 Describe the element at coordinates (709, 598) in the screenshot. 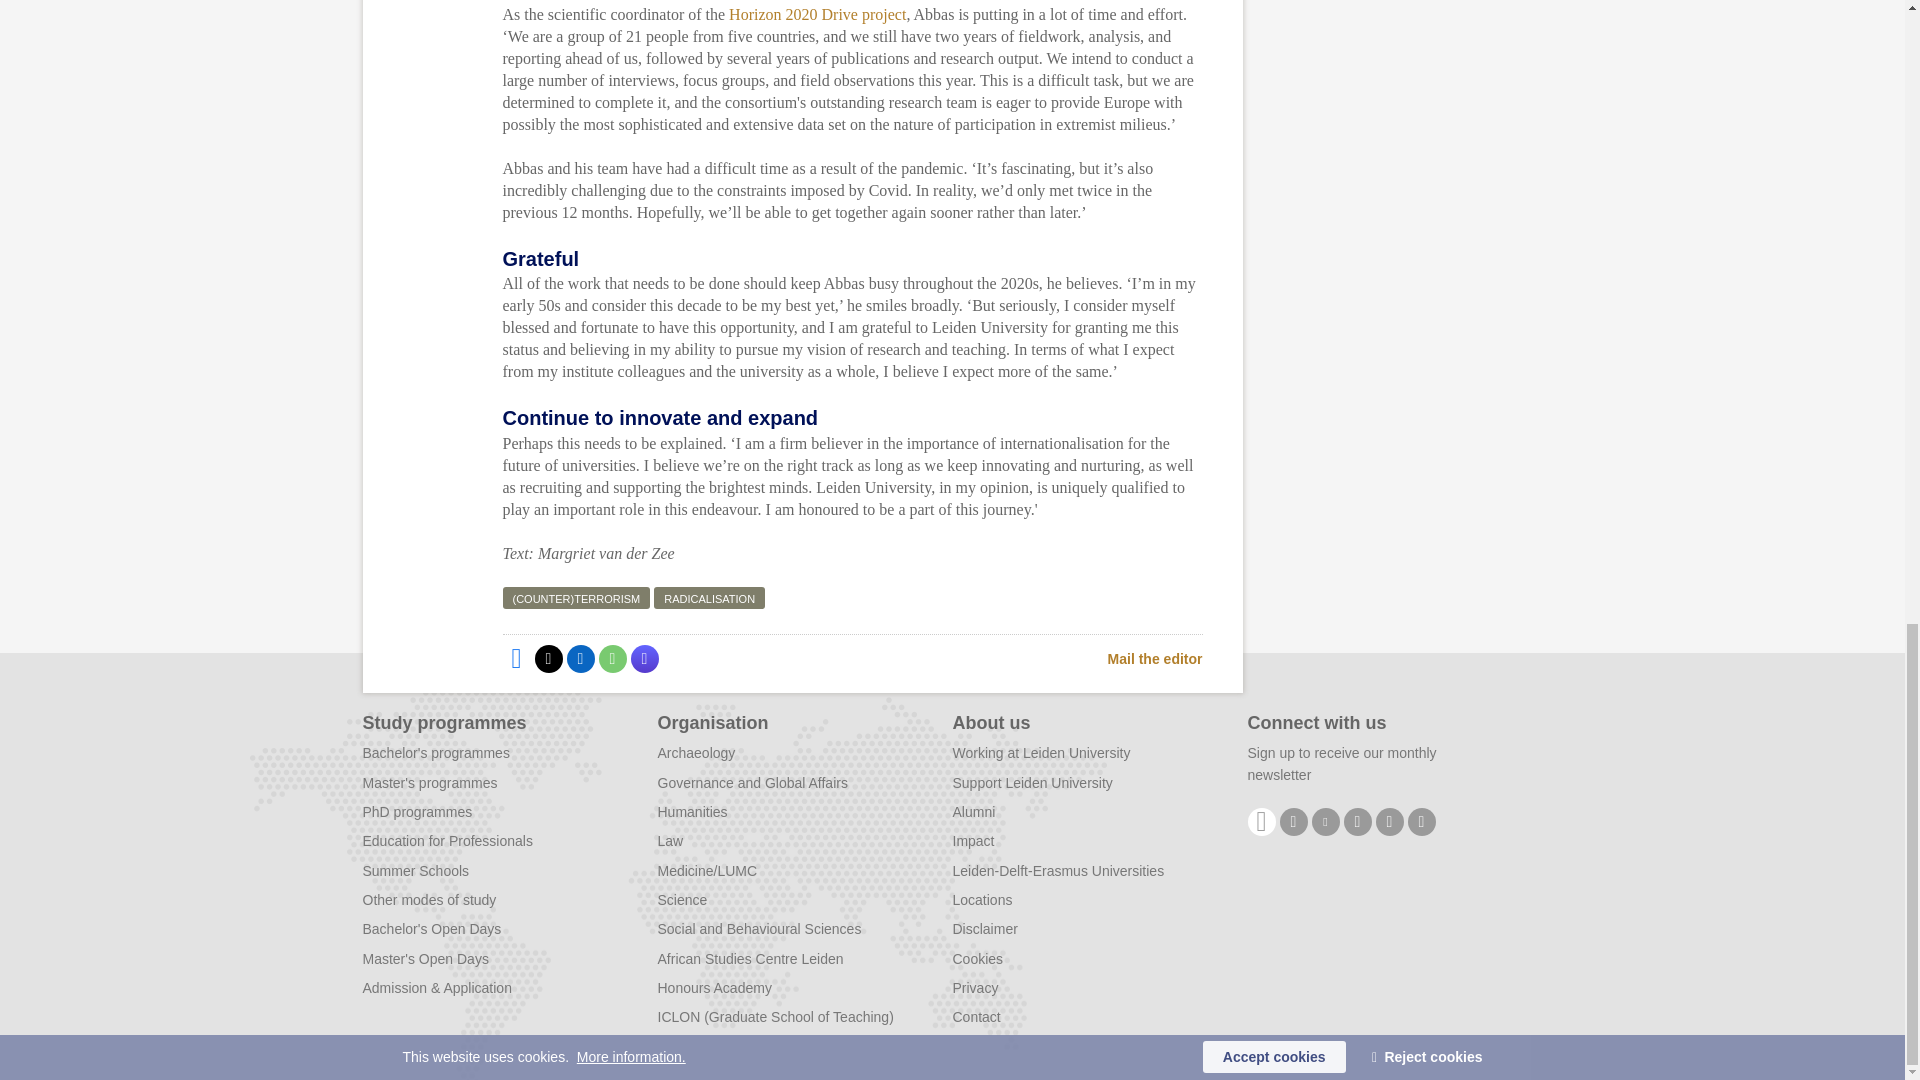

I see `RADICALISATION` at that location.